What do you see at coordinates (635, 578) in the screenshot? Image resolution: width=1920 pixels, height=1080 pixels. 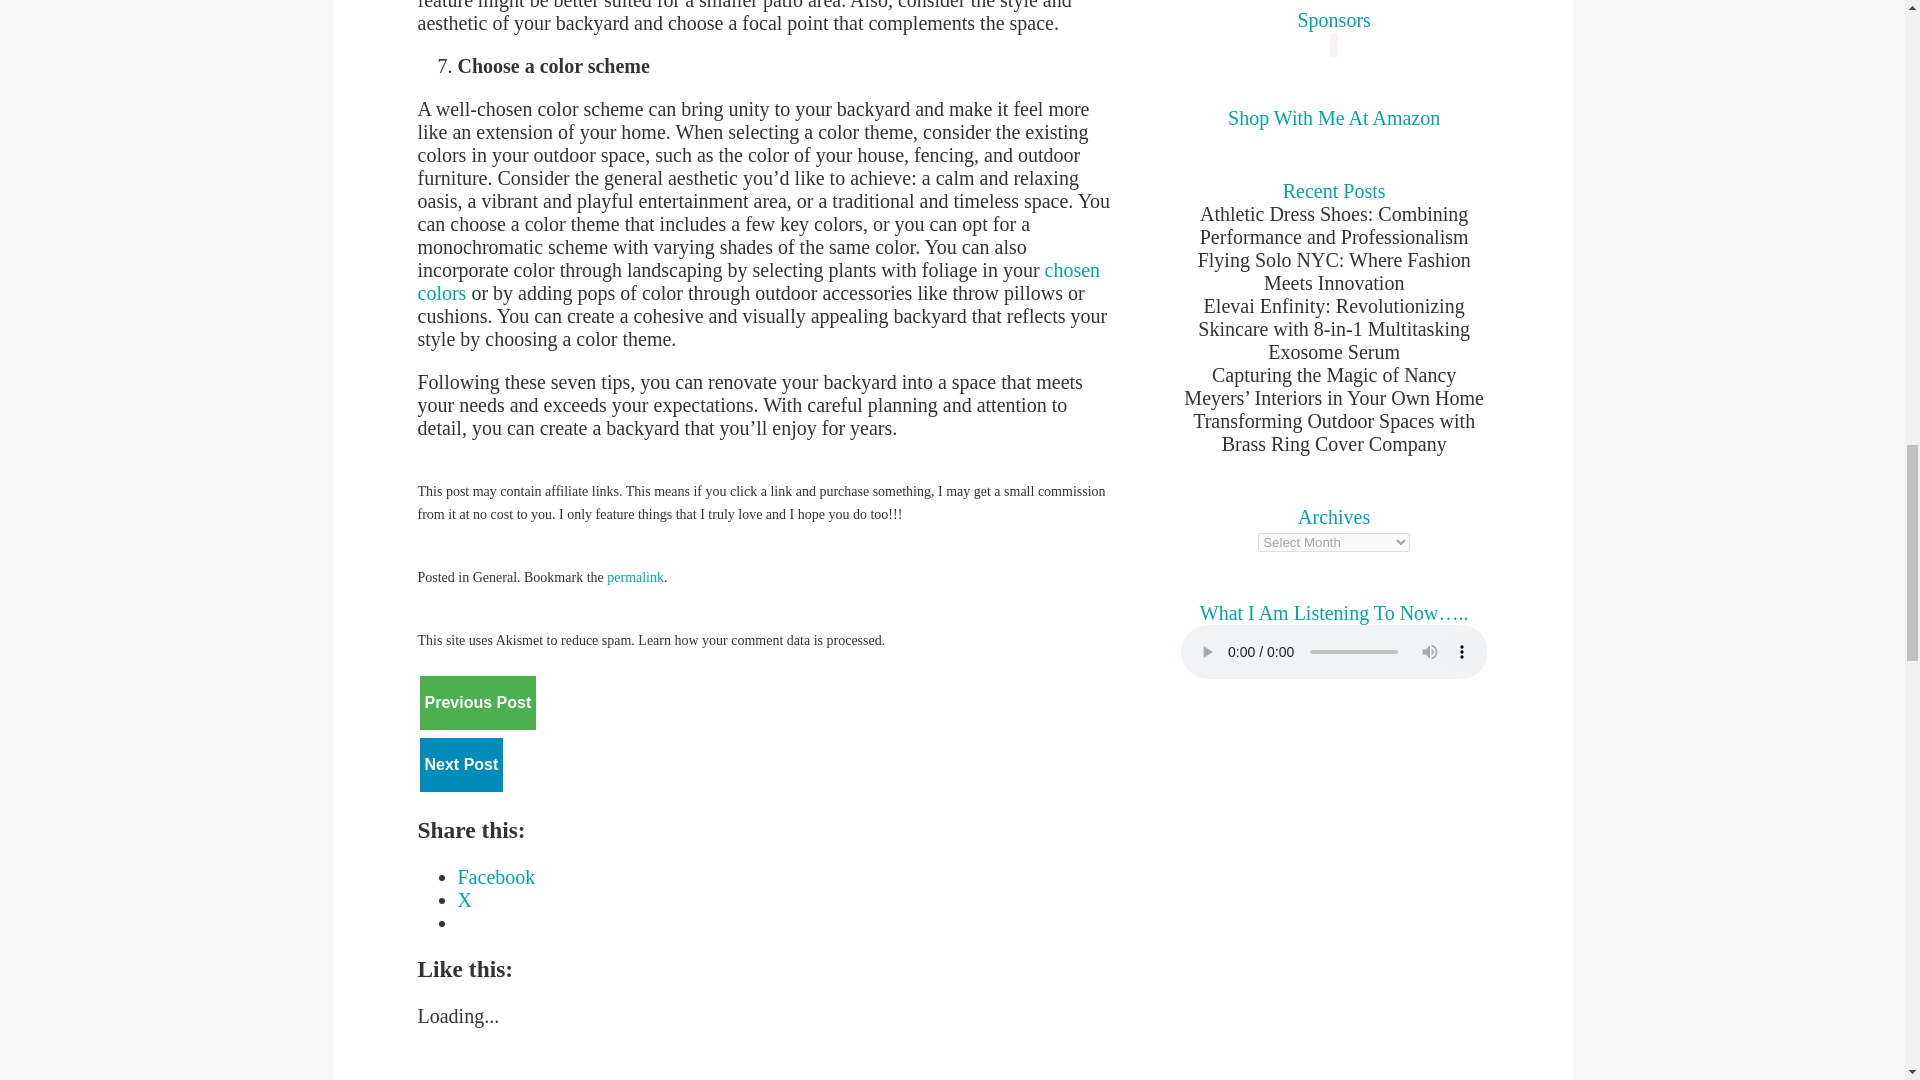 I see `permalink` at bounding box center [635, 578].